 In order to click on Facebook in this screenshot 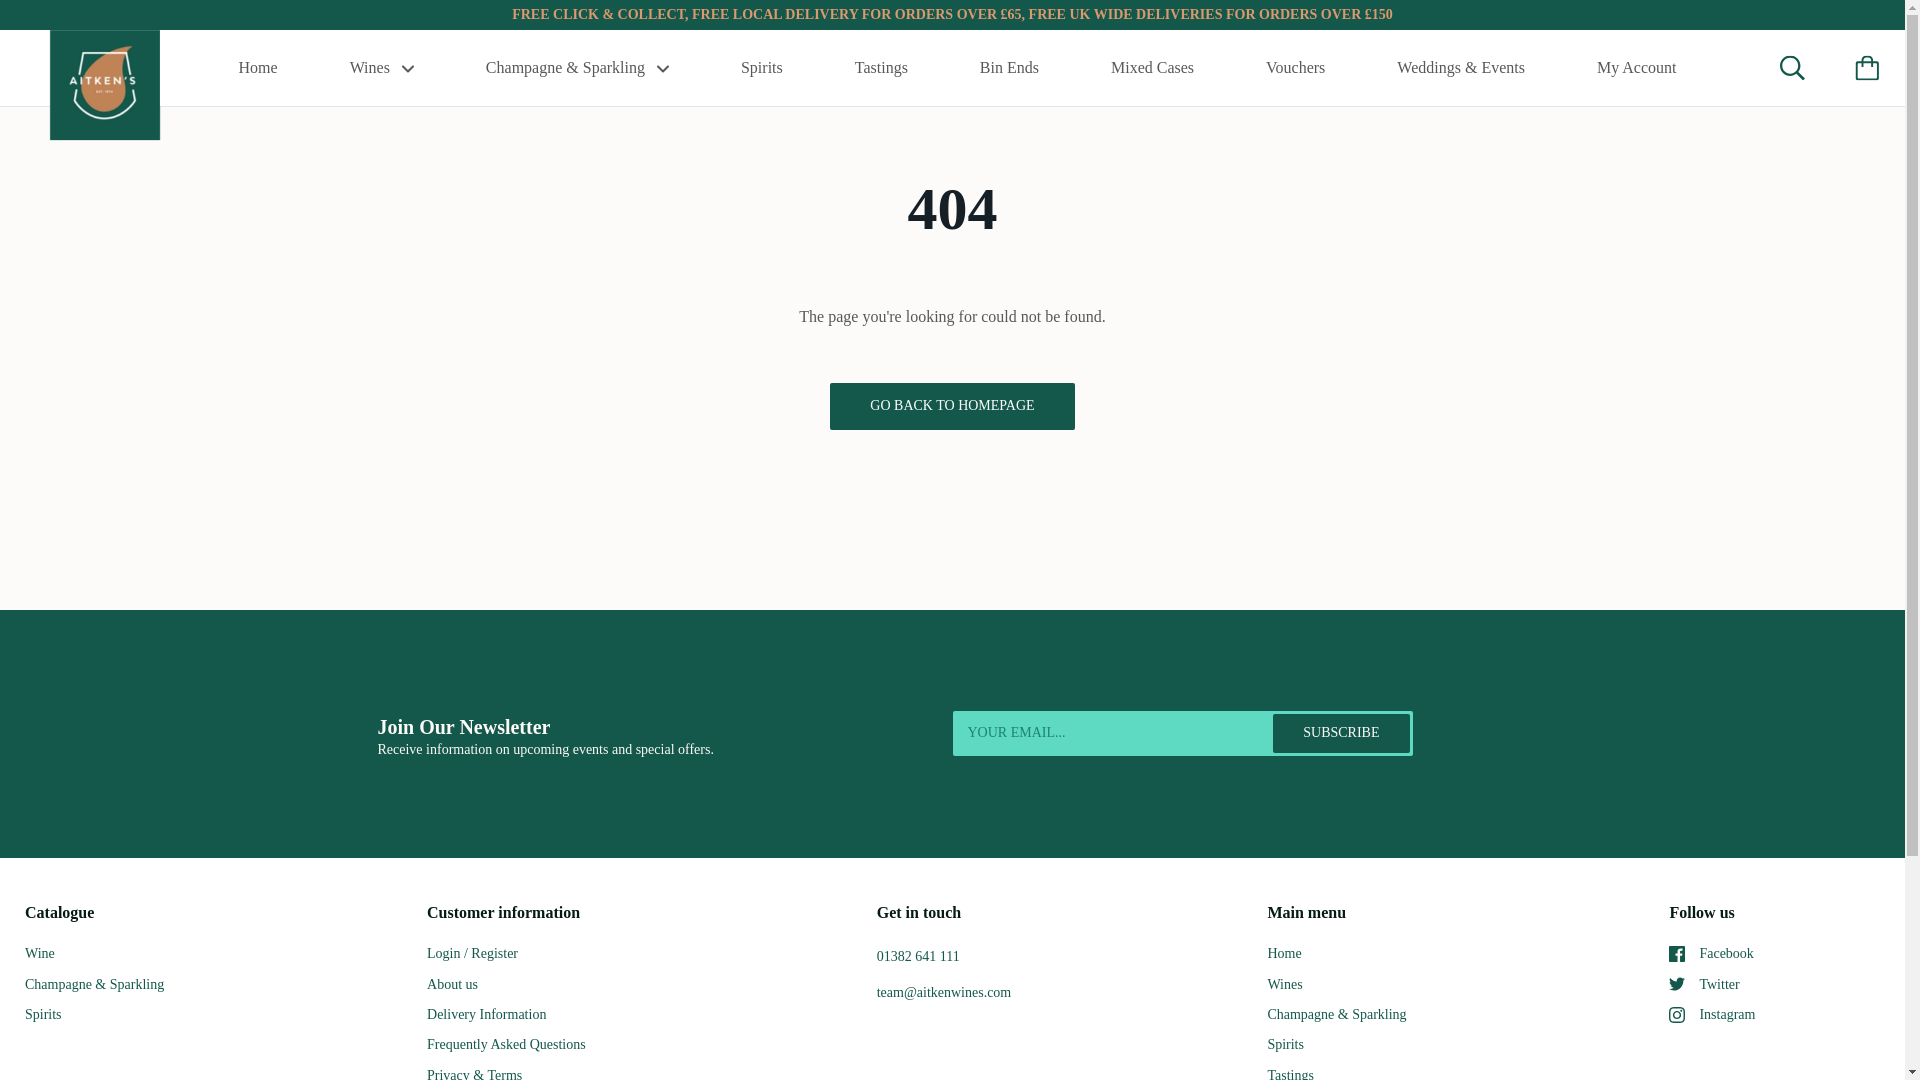, I will do `click(1676, 954)`.